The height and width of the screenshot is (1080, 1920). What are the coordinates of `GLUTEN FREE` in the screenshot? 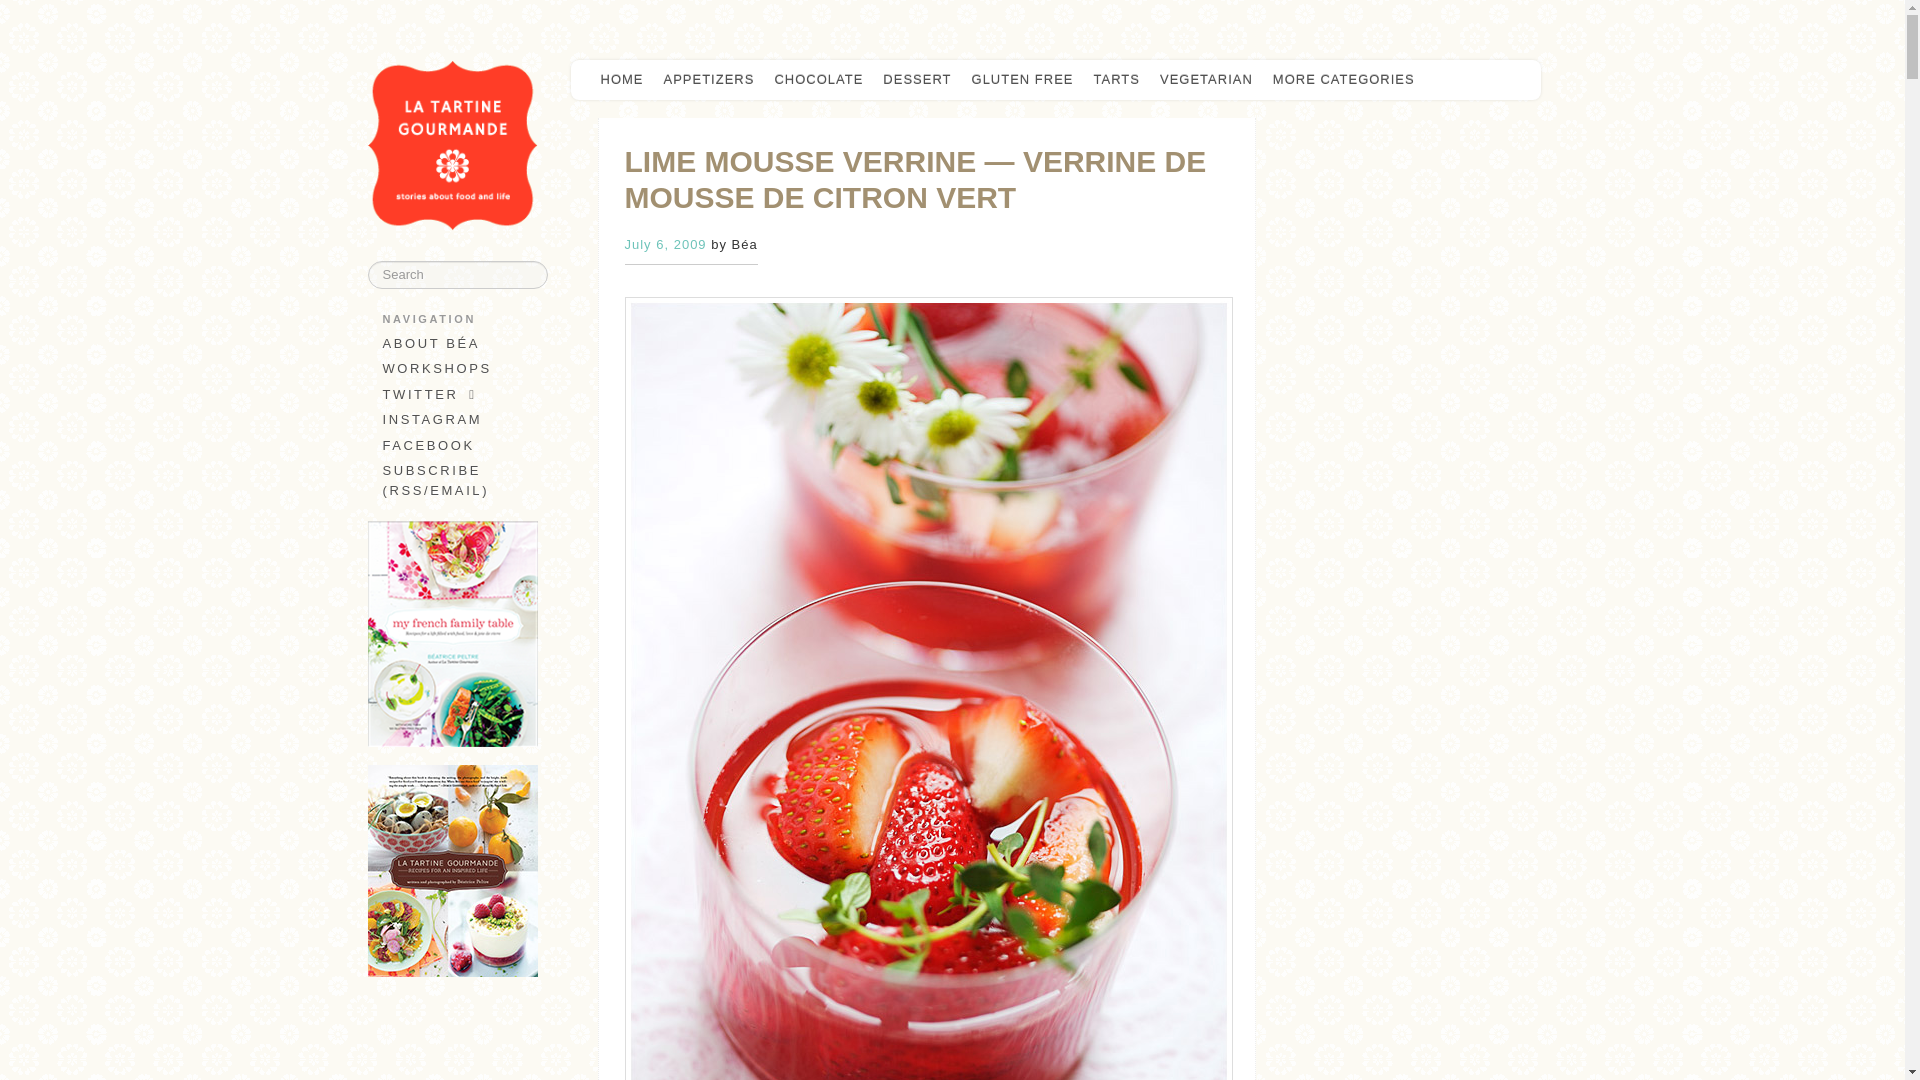 It's located at (1022, 80).